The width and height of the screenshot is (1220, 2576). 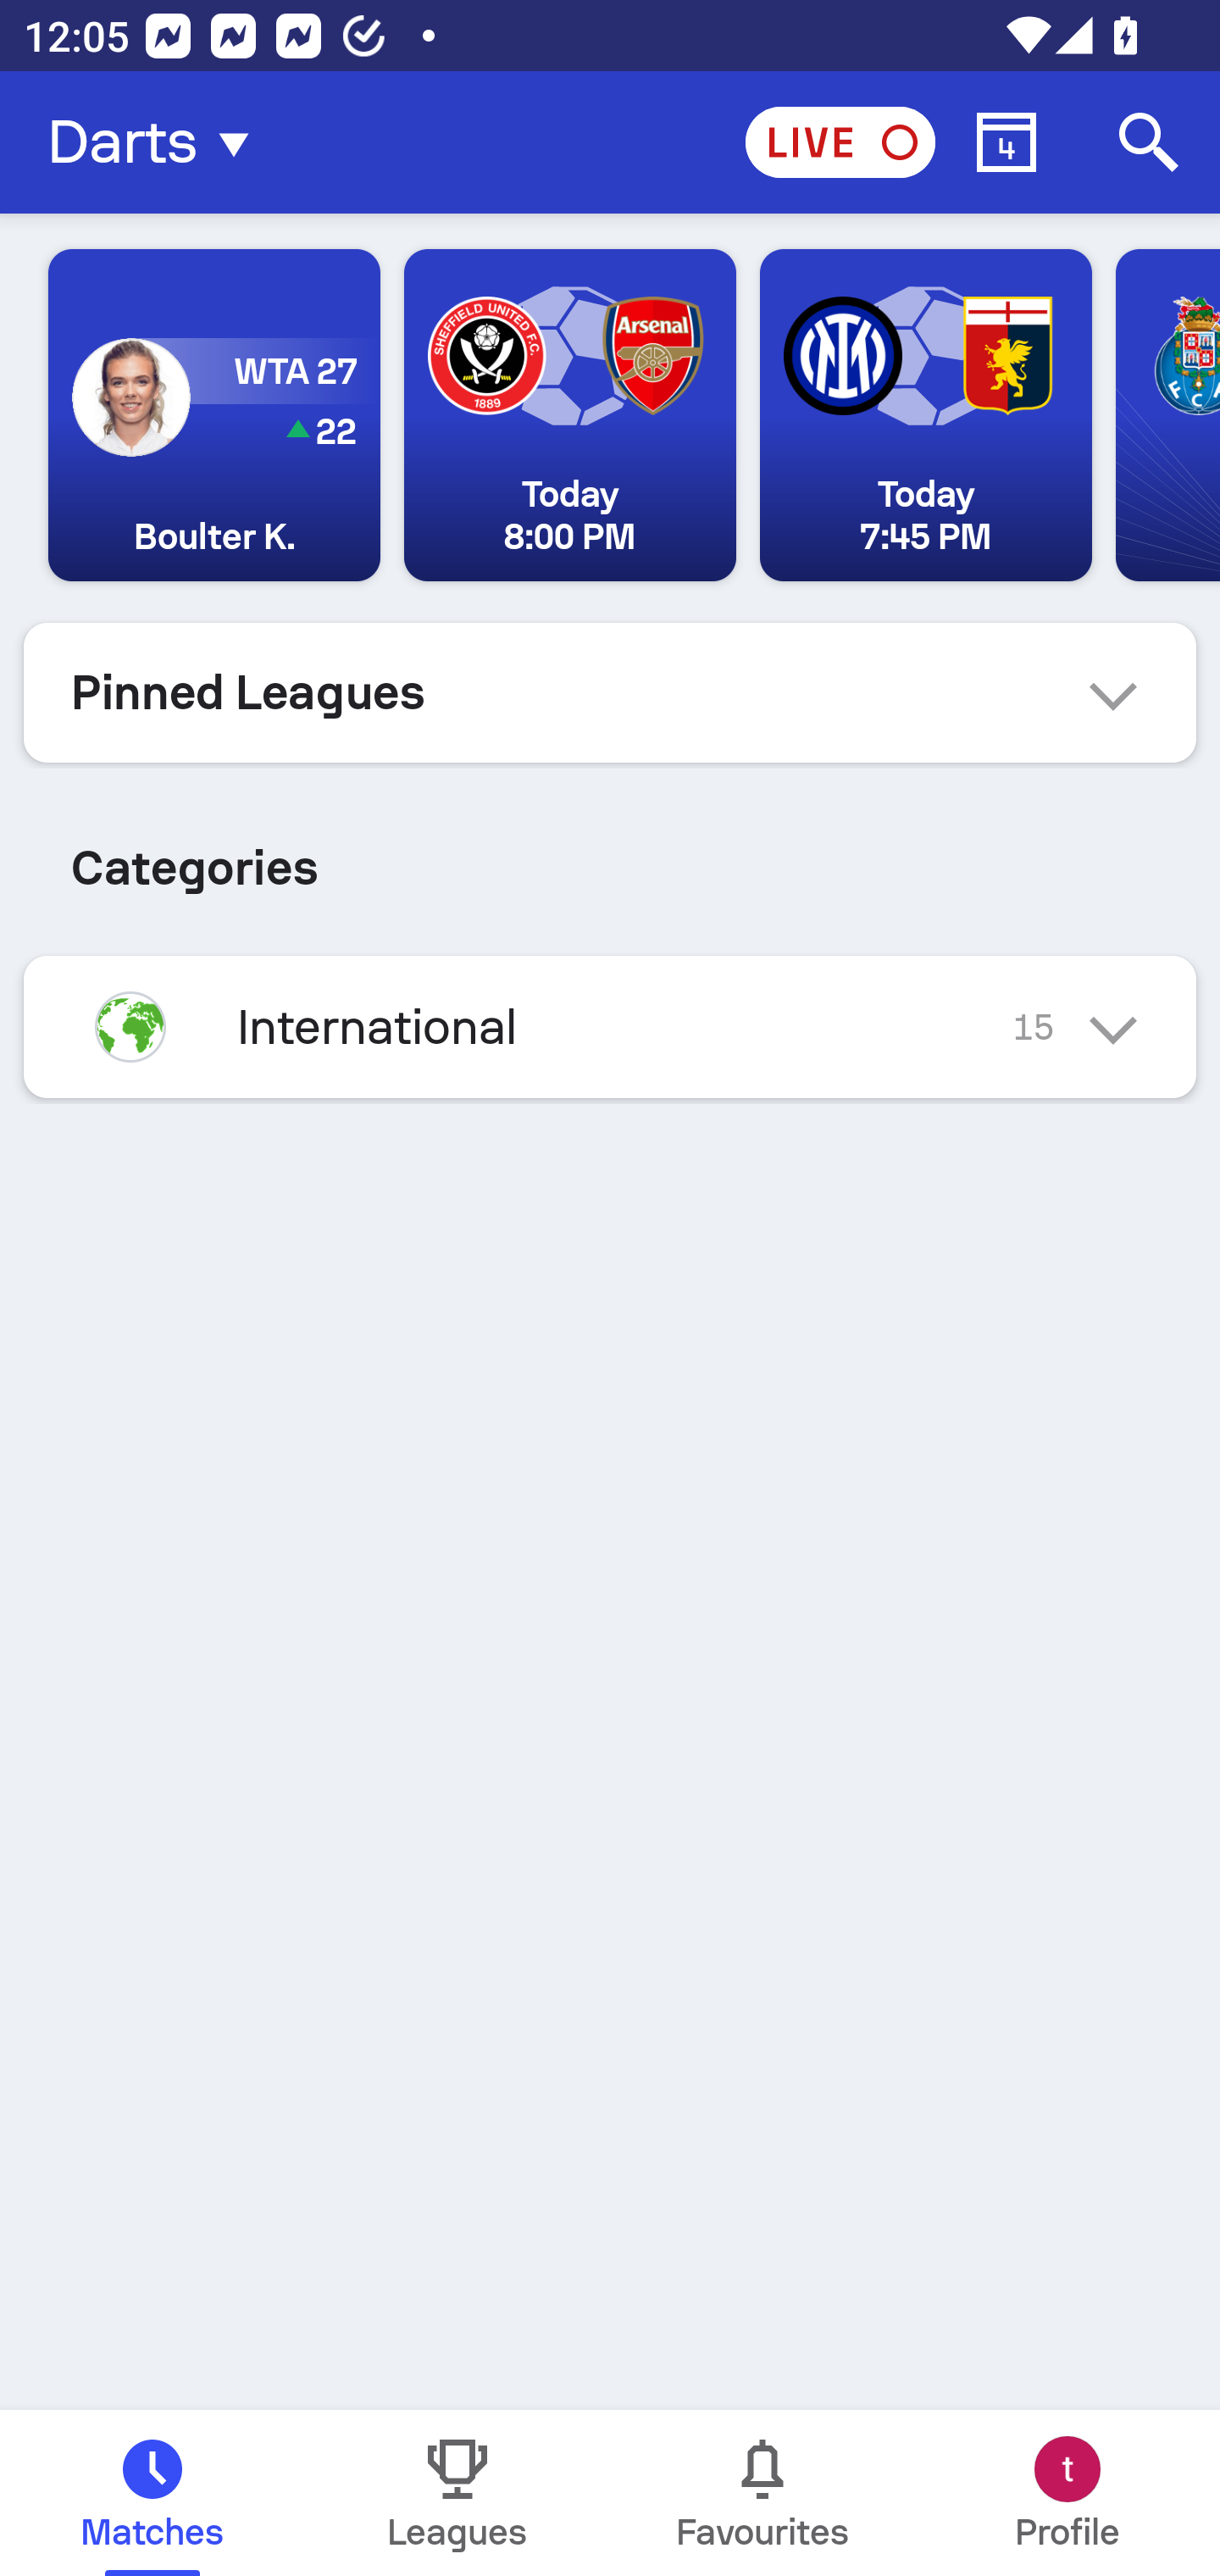 I want to click on Categories, so click(x=610, y=854).